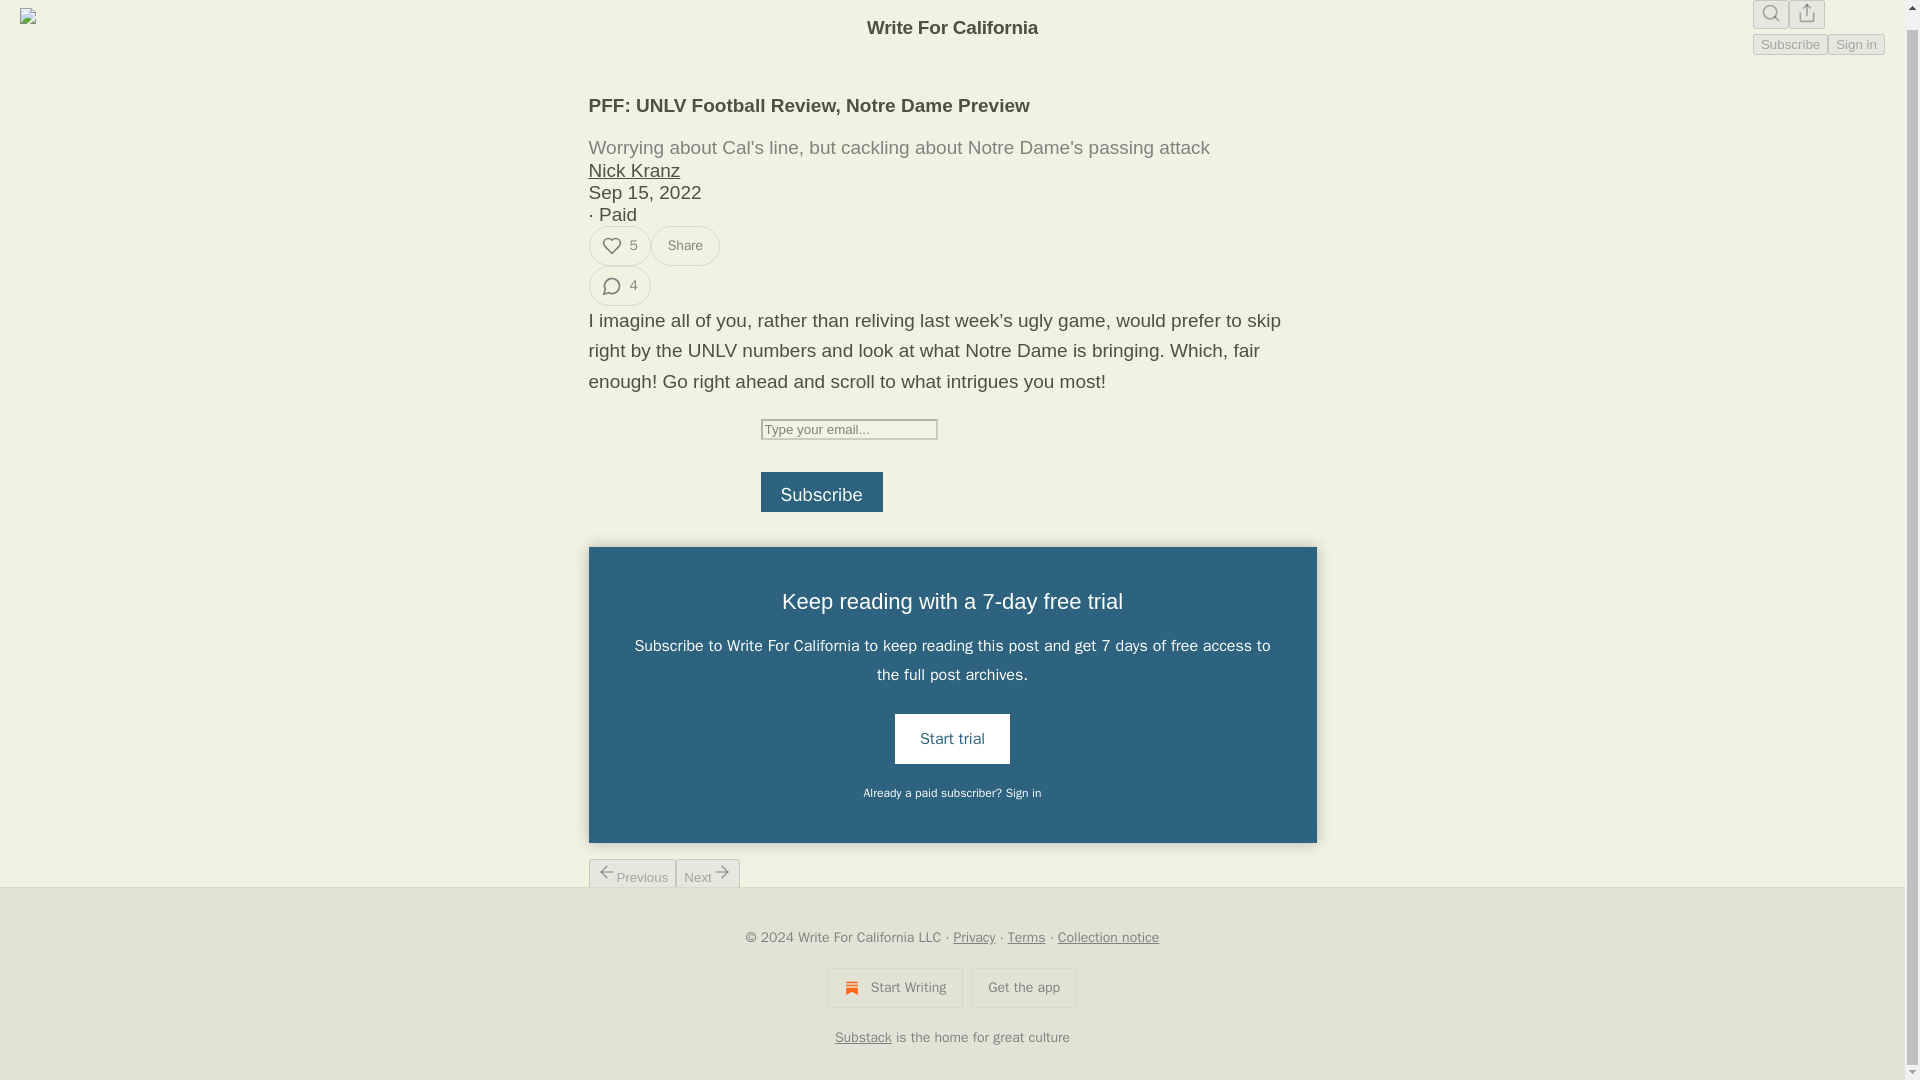 The image size is (1920, 1080). I want to click on 4, so click(618, 285).